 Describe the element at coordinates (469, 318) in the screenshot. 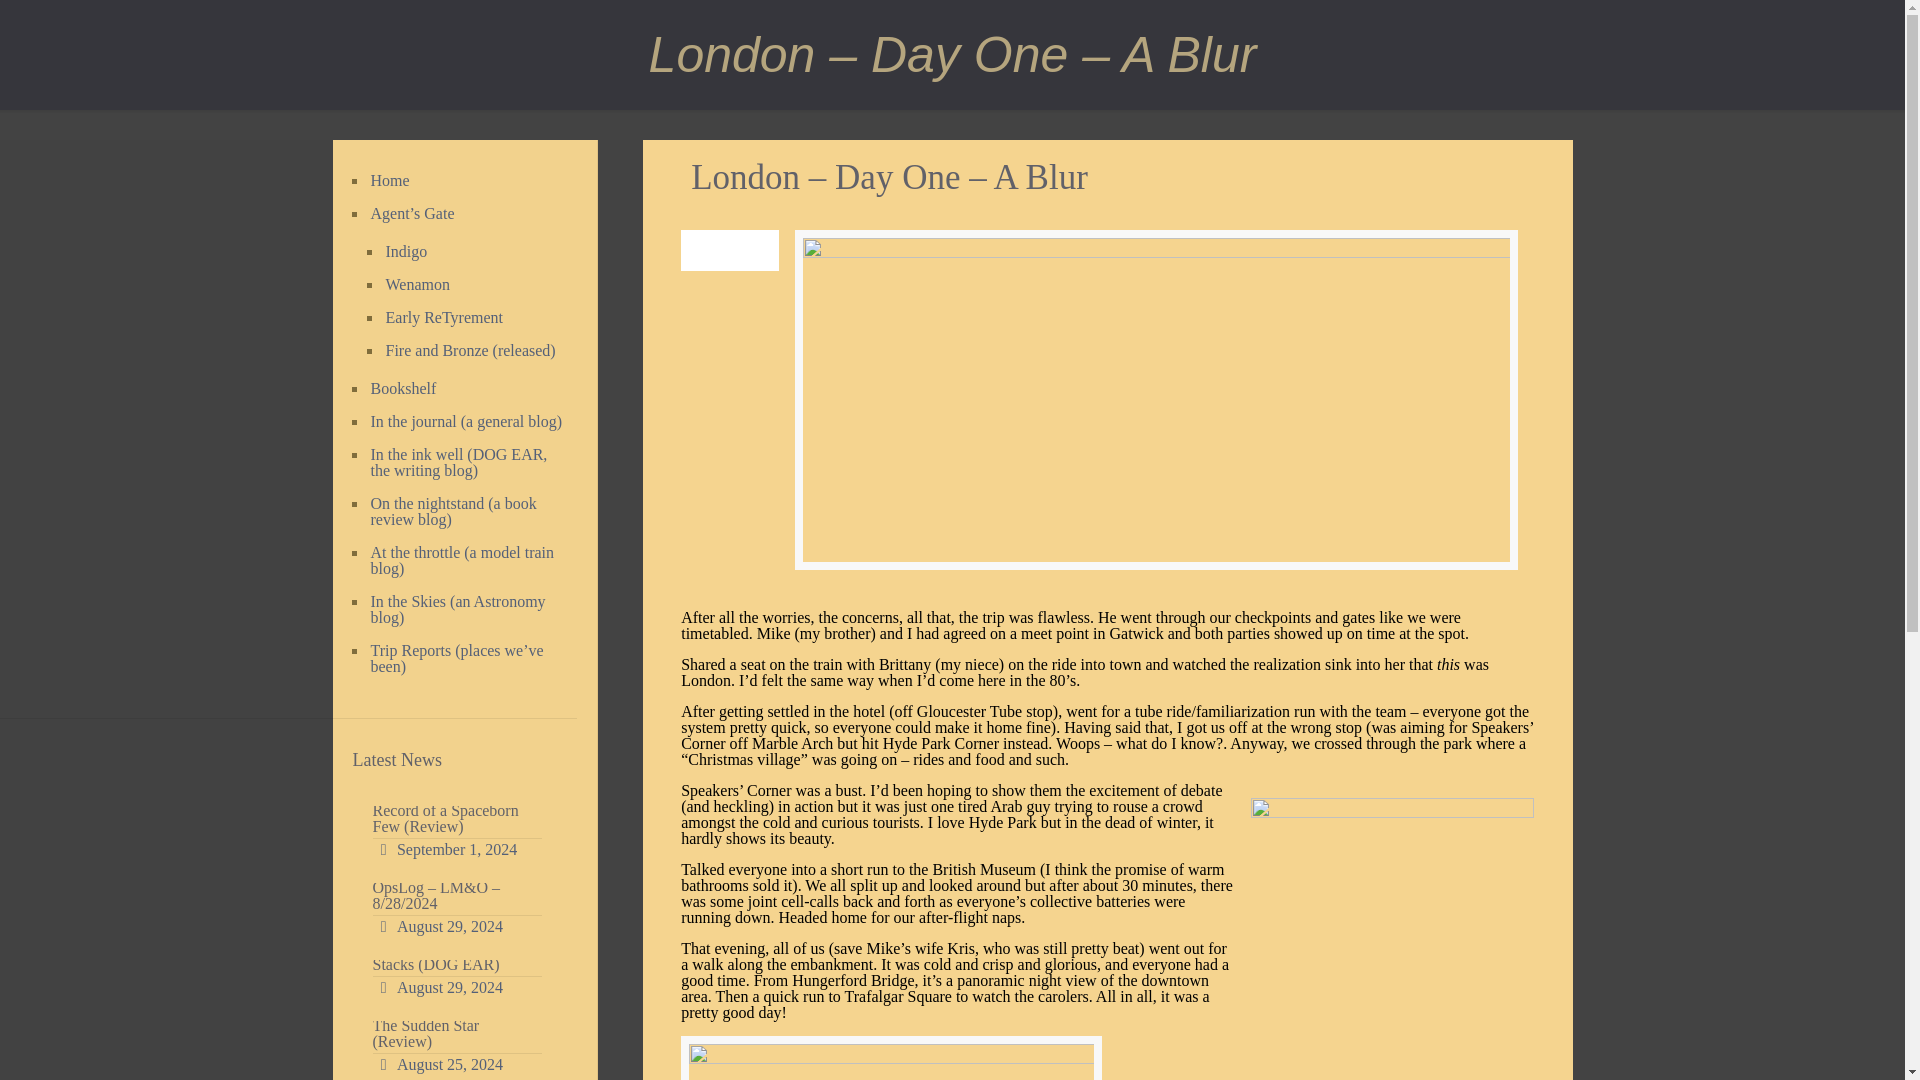

I see `Early ReTyrement` at that location.